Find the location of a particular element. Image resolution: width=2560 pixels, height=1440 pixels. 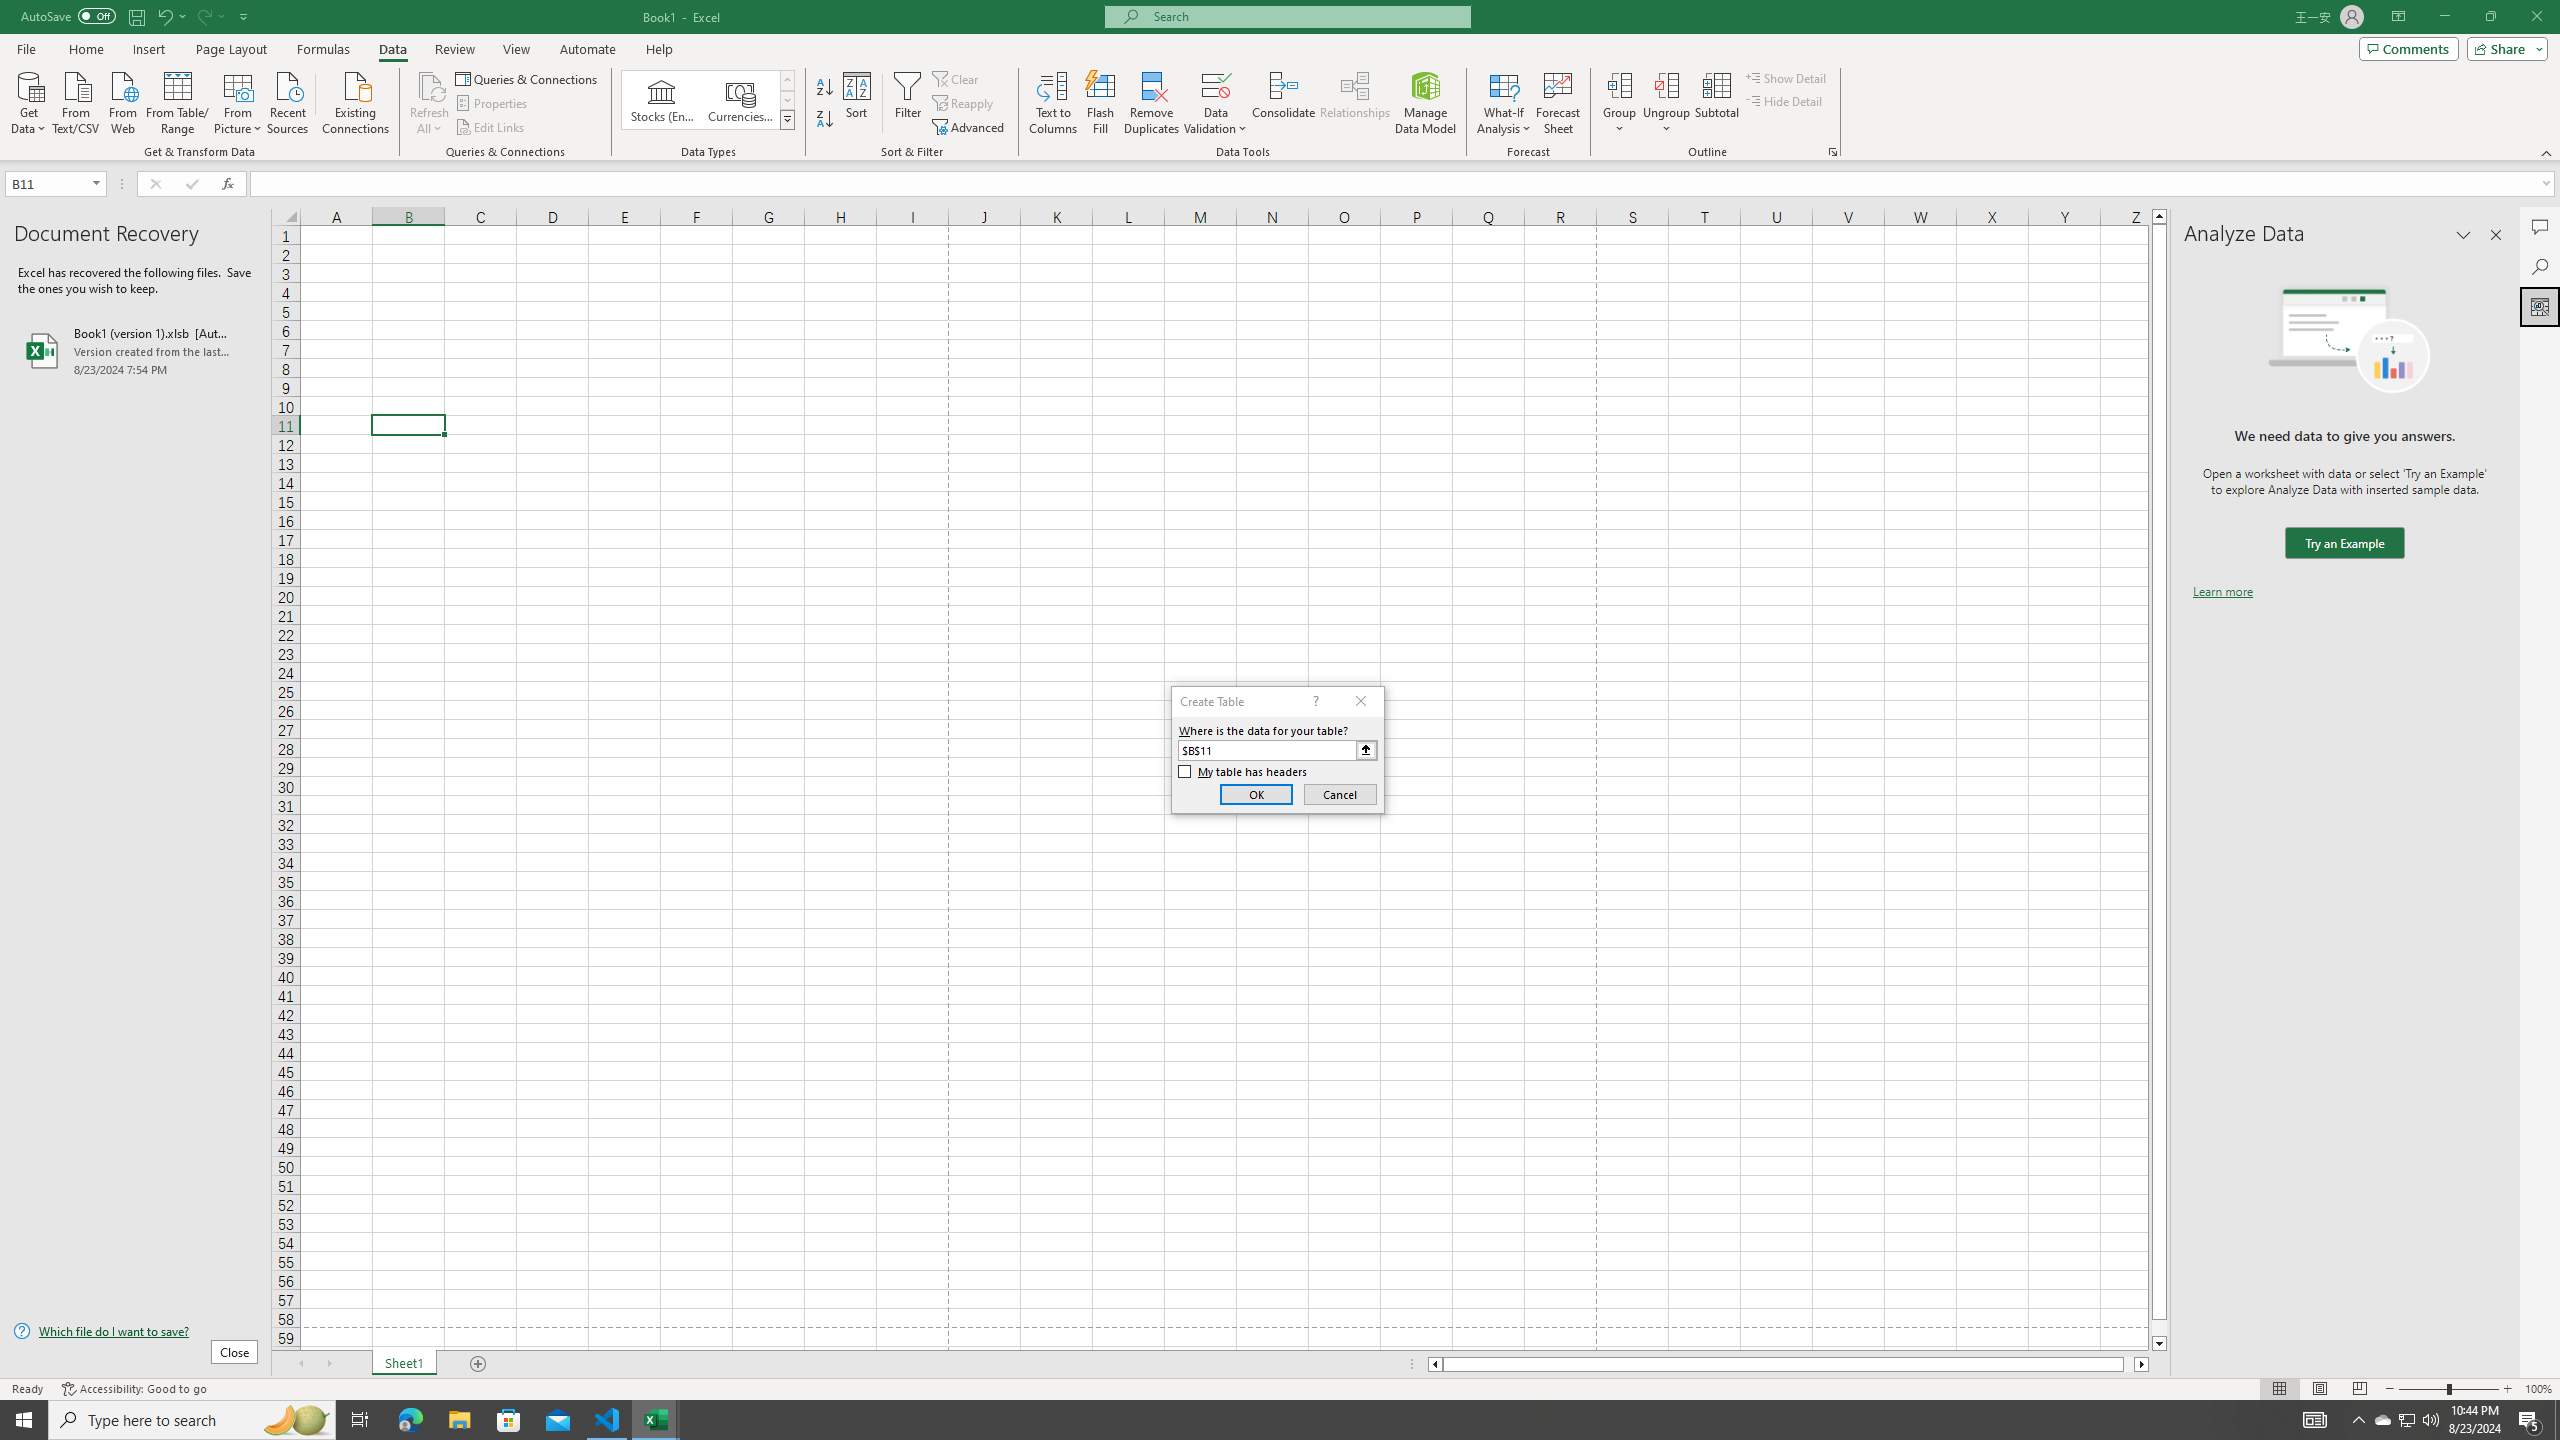

Book1 (version 1).xlsb  [AutoRecovered] is located at coordinates (135, 350).